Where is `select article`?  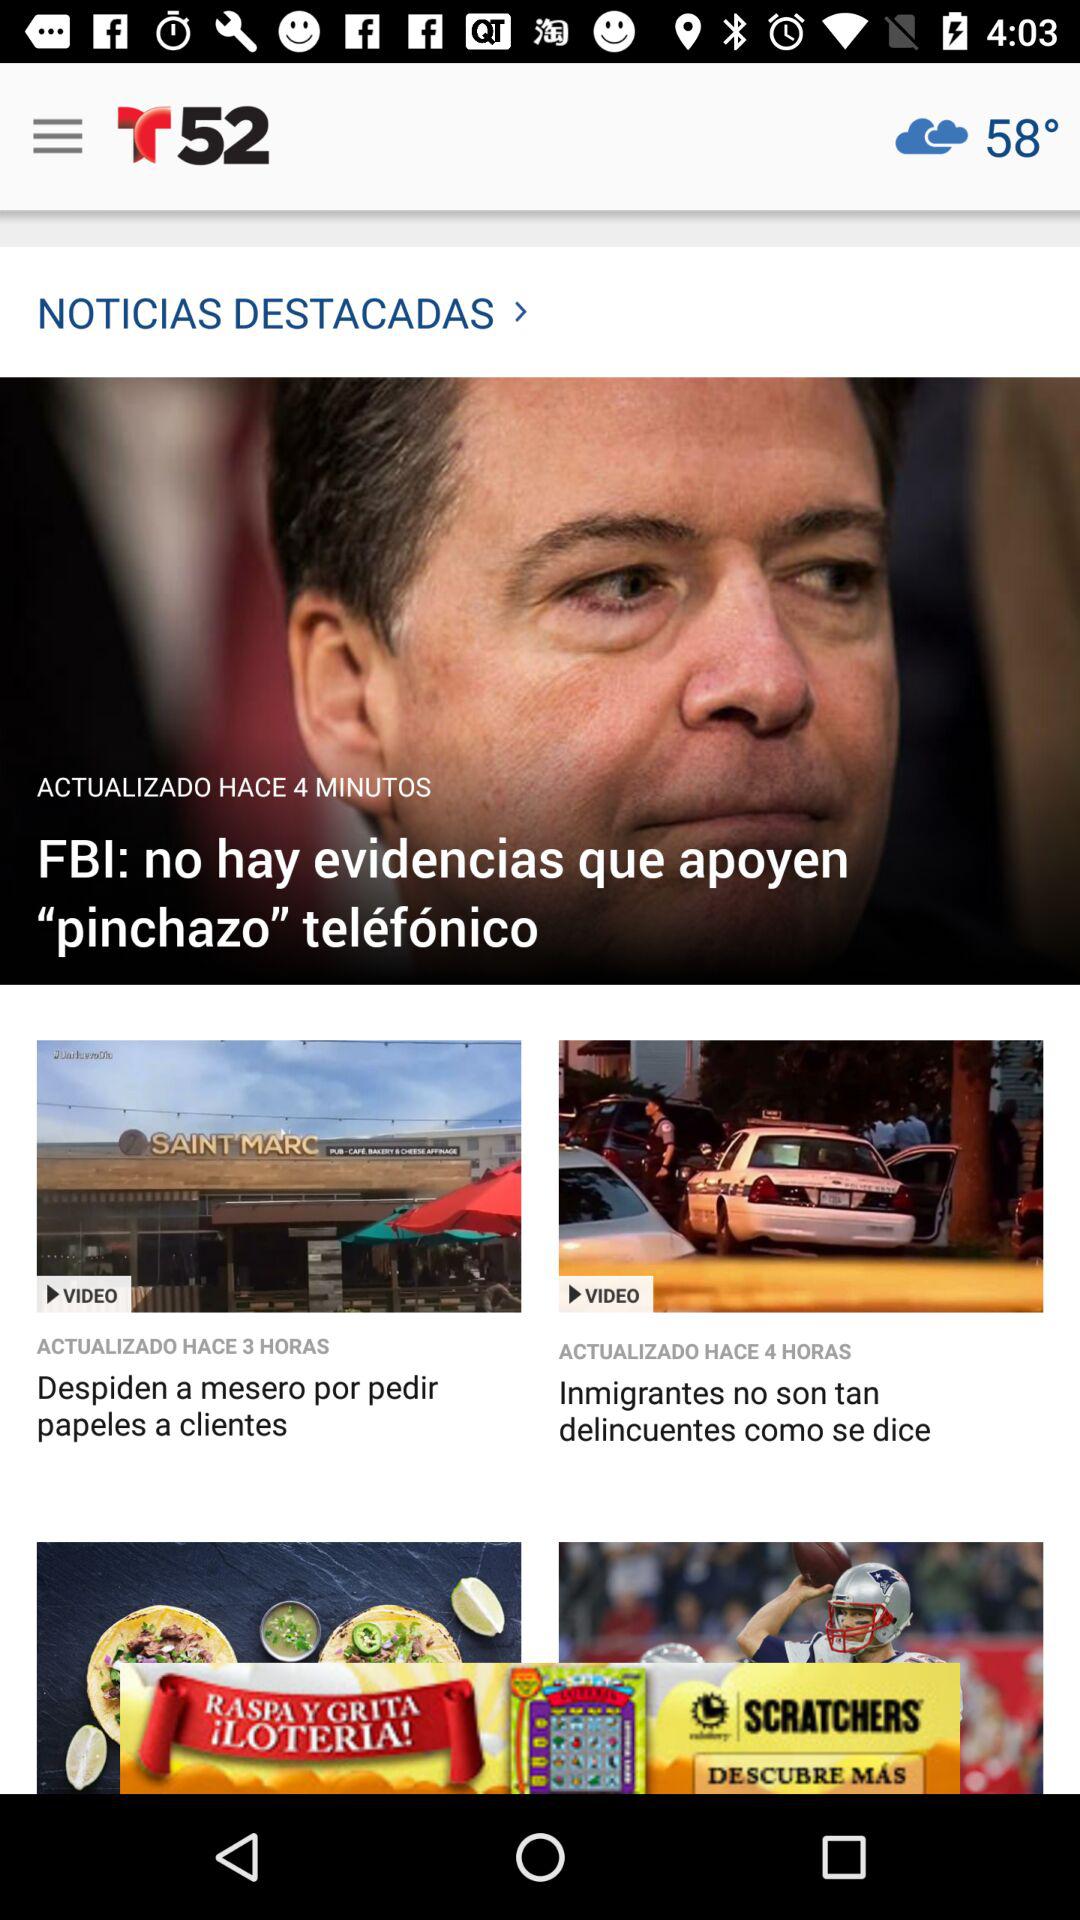
select article is located at coordinates (278, 1668).